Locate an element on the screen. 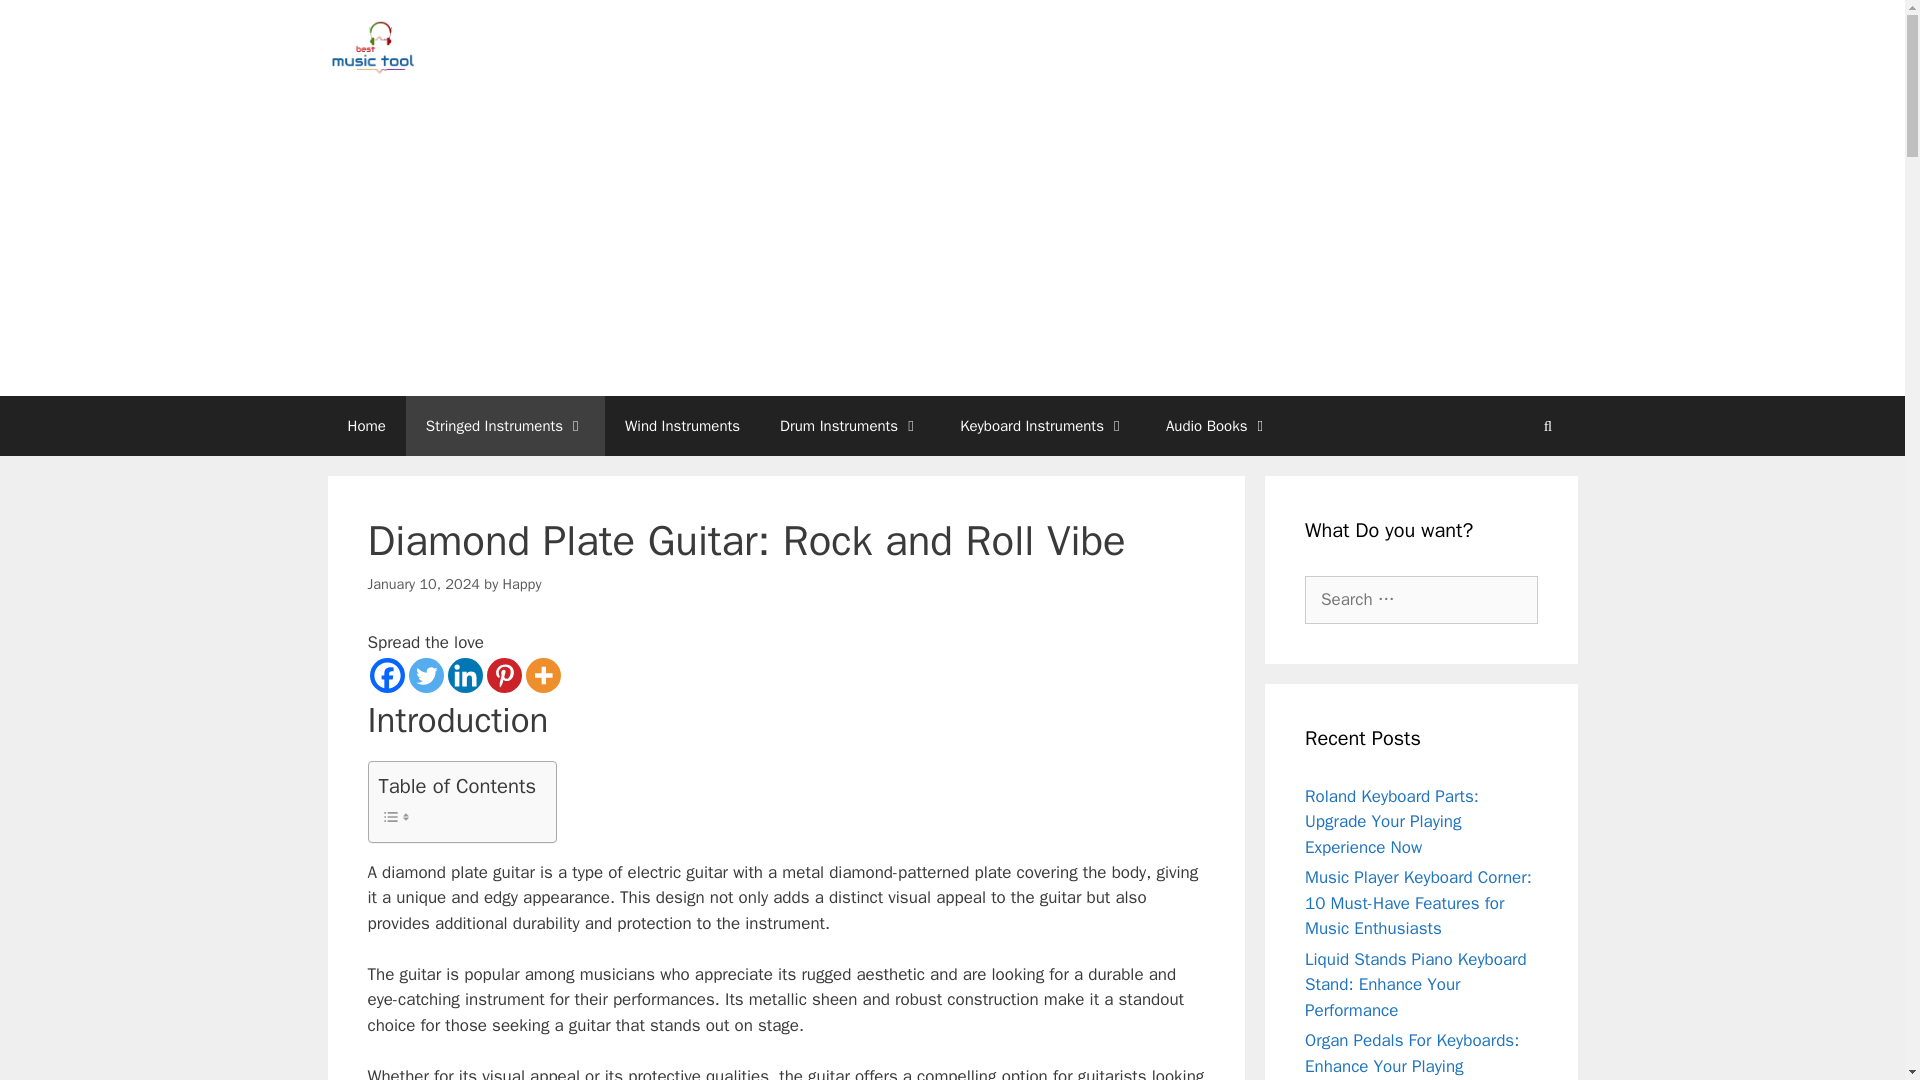 This screenshot has width=1920, height=1080. Pinterest is located at coordinates (502, 675).